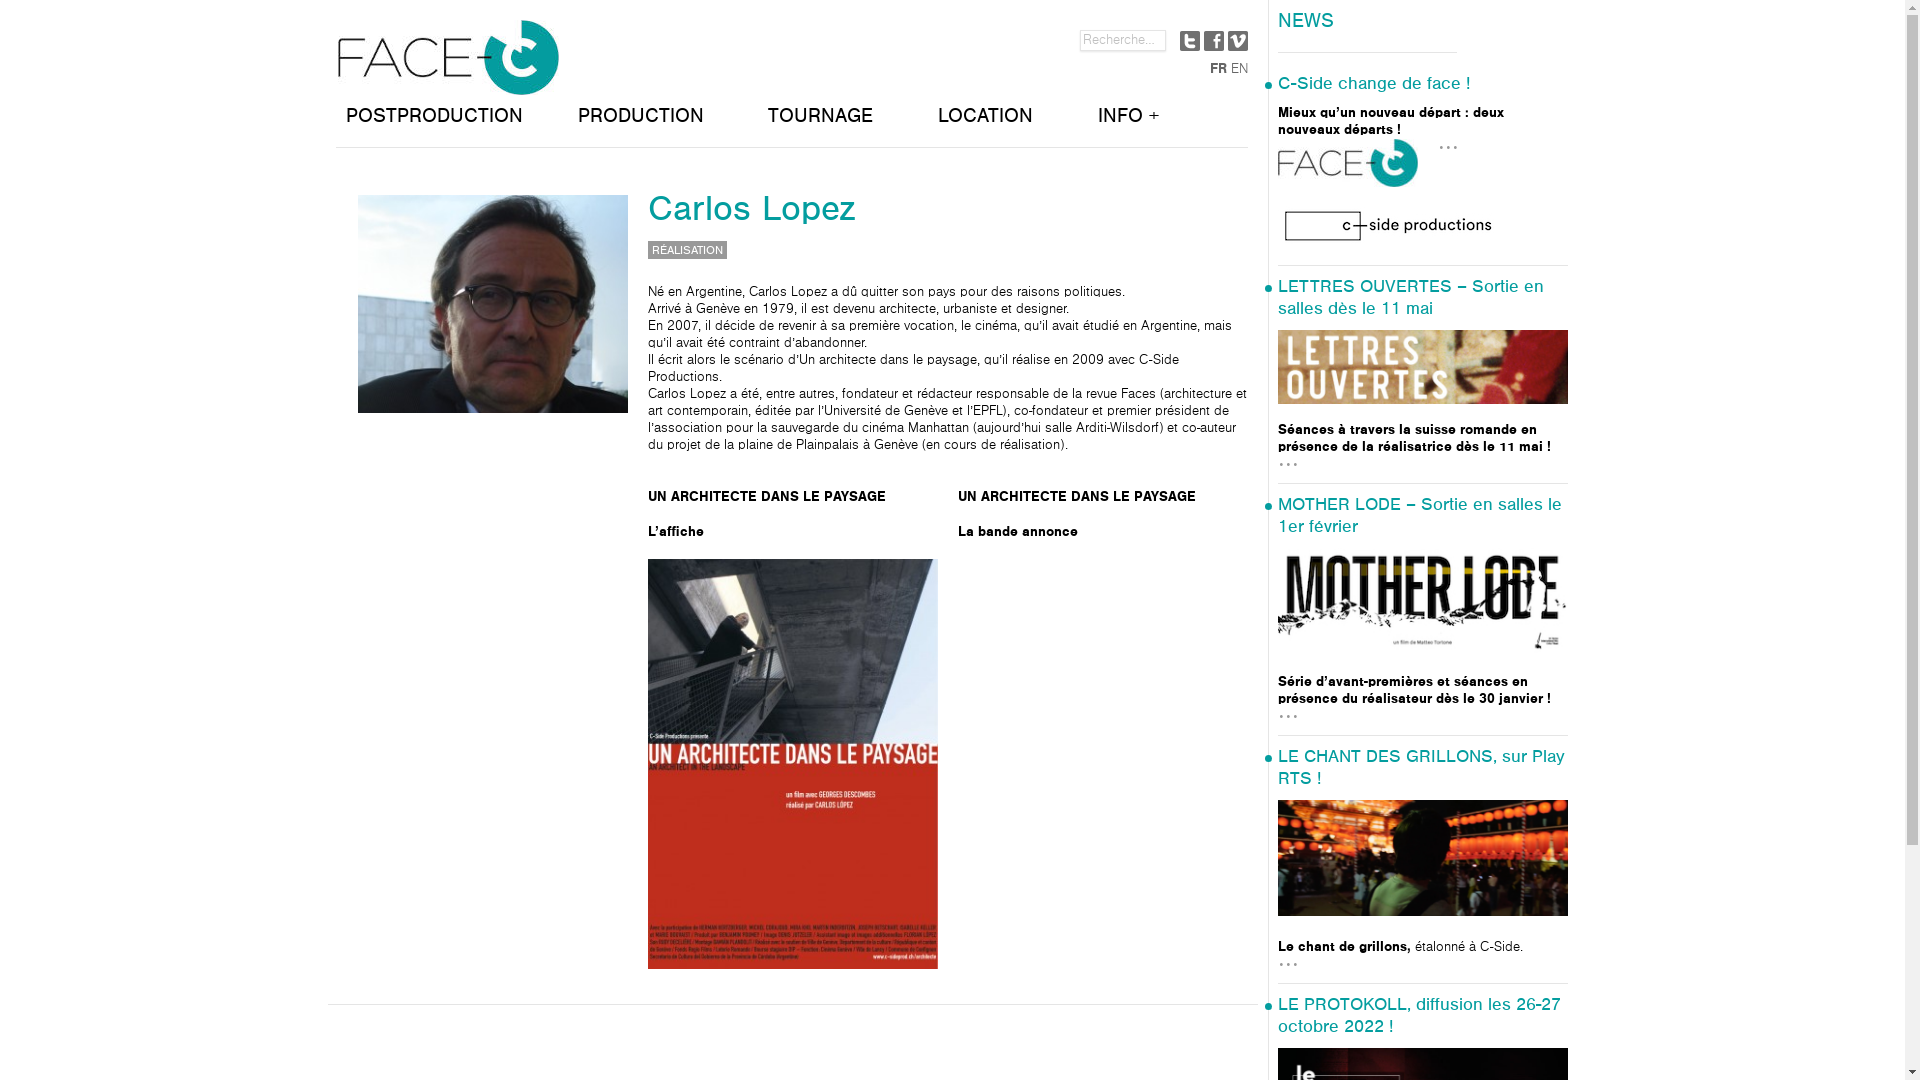 This screenshot has height=1080, width=1920. I want to click on C-Side change de face !, so click(1374, 84).